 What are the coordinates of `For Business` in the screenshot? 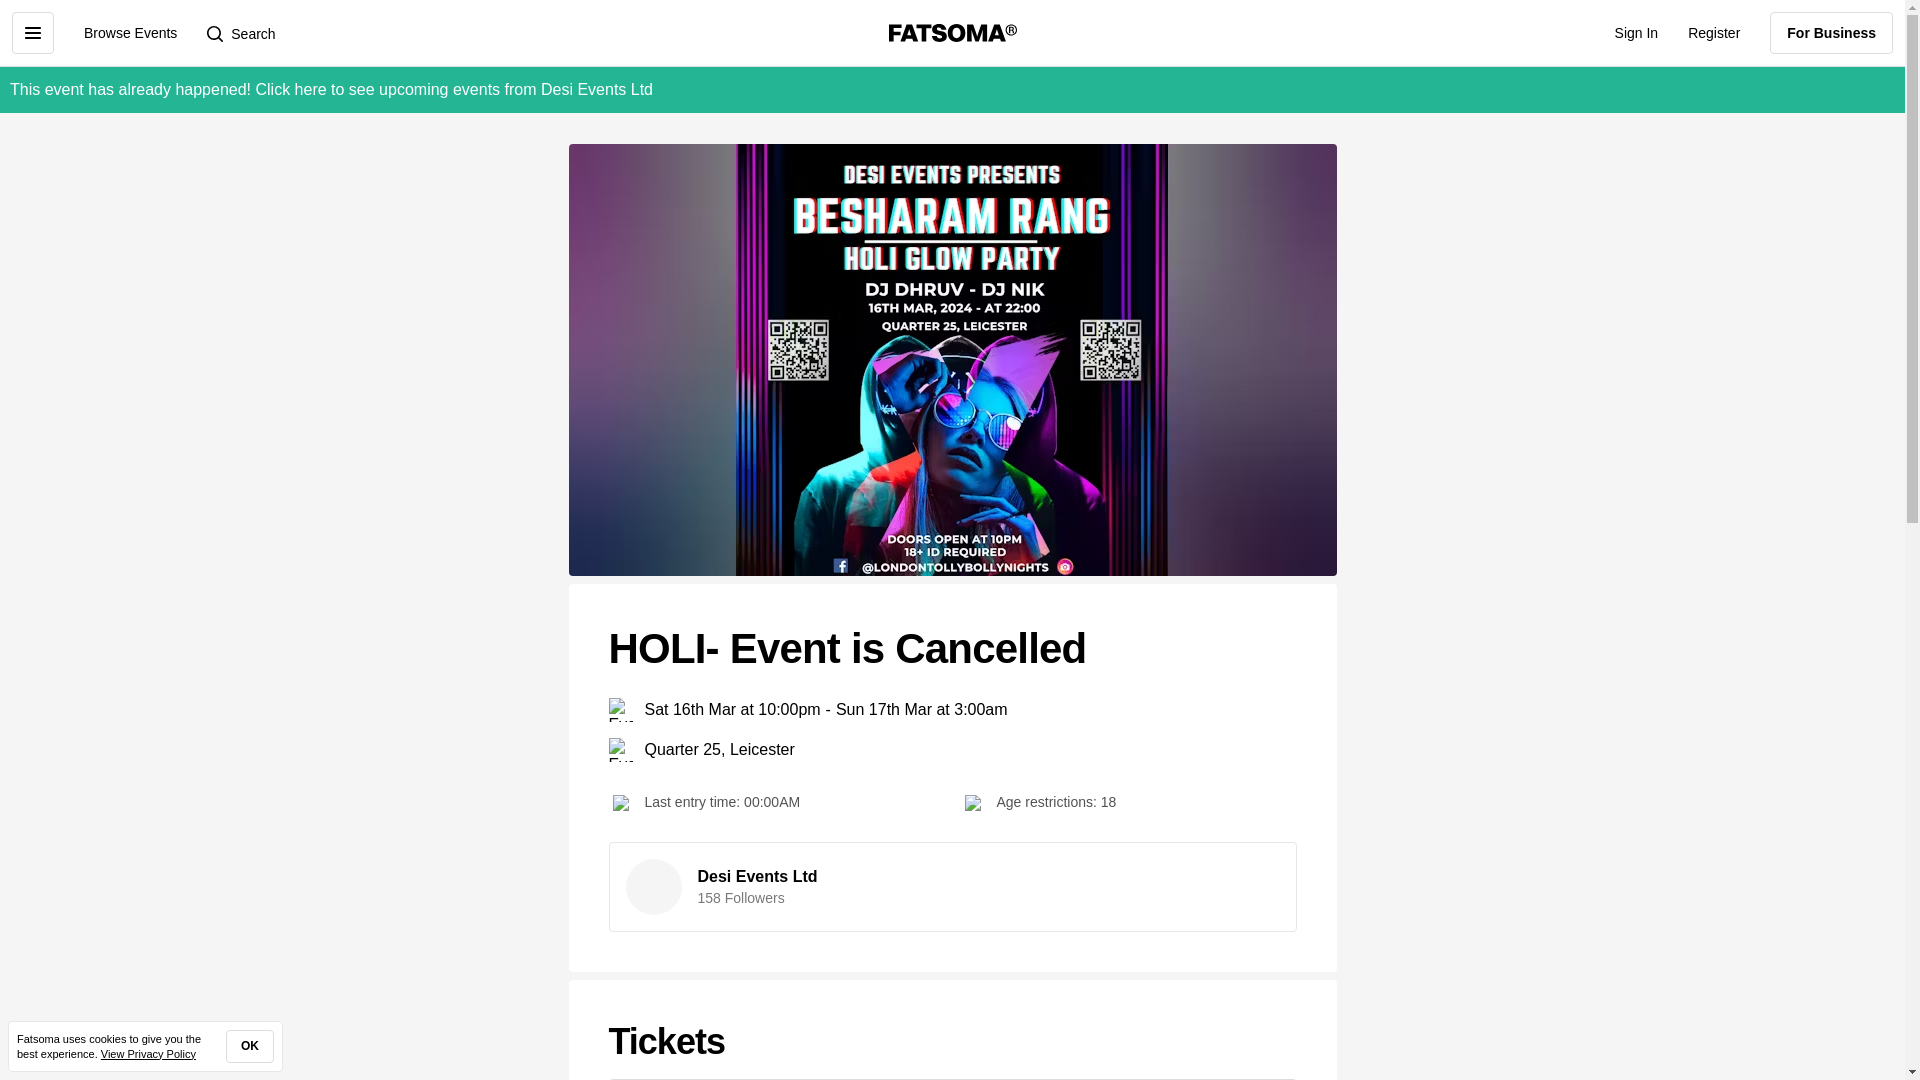 It's located at (1832, 32).